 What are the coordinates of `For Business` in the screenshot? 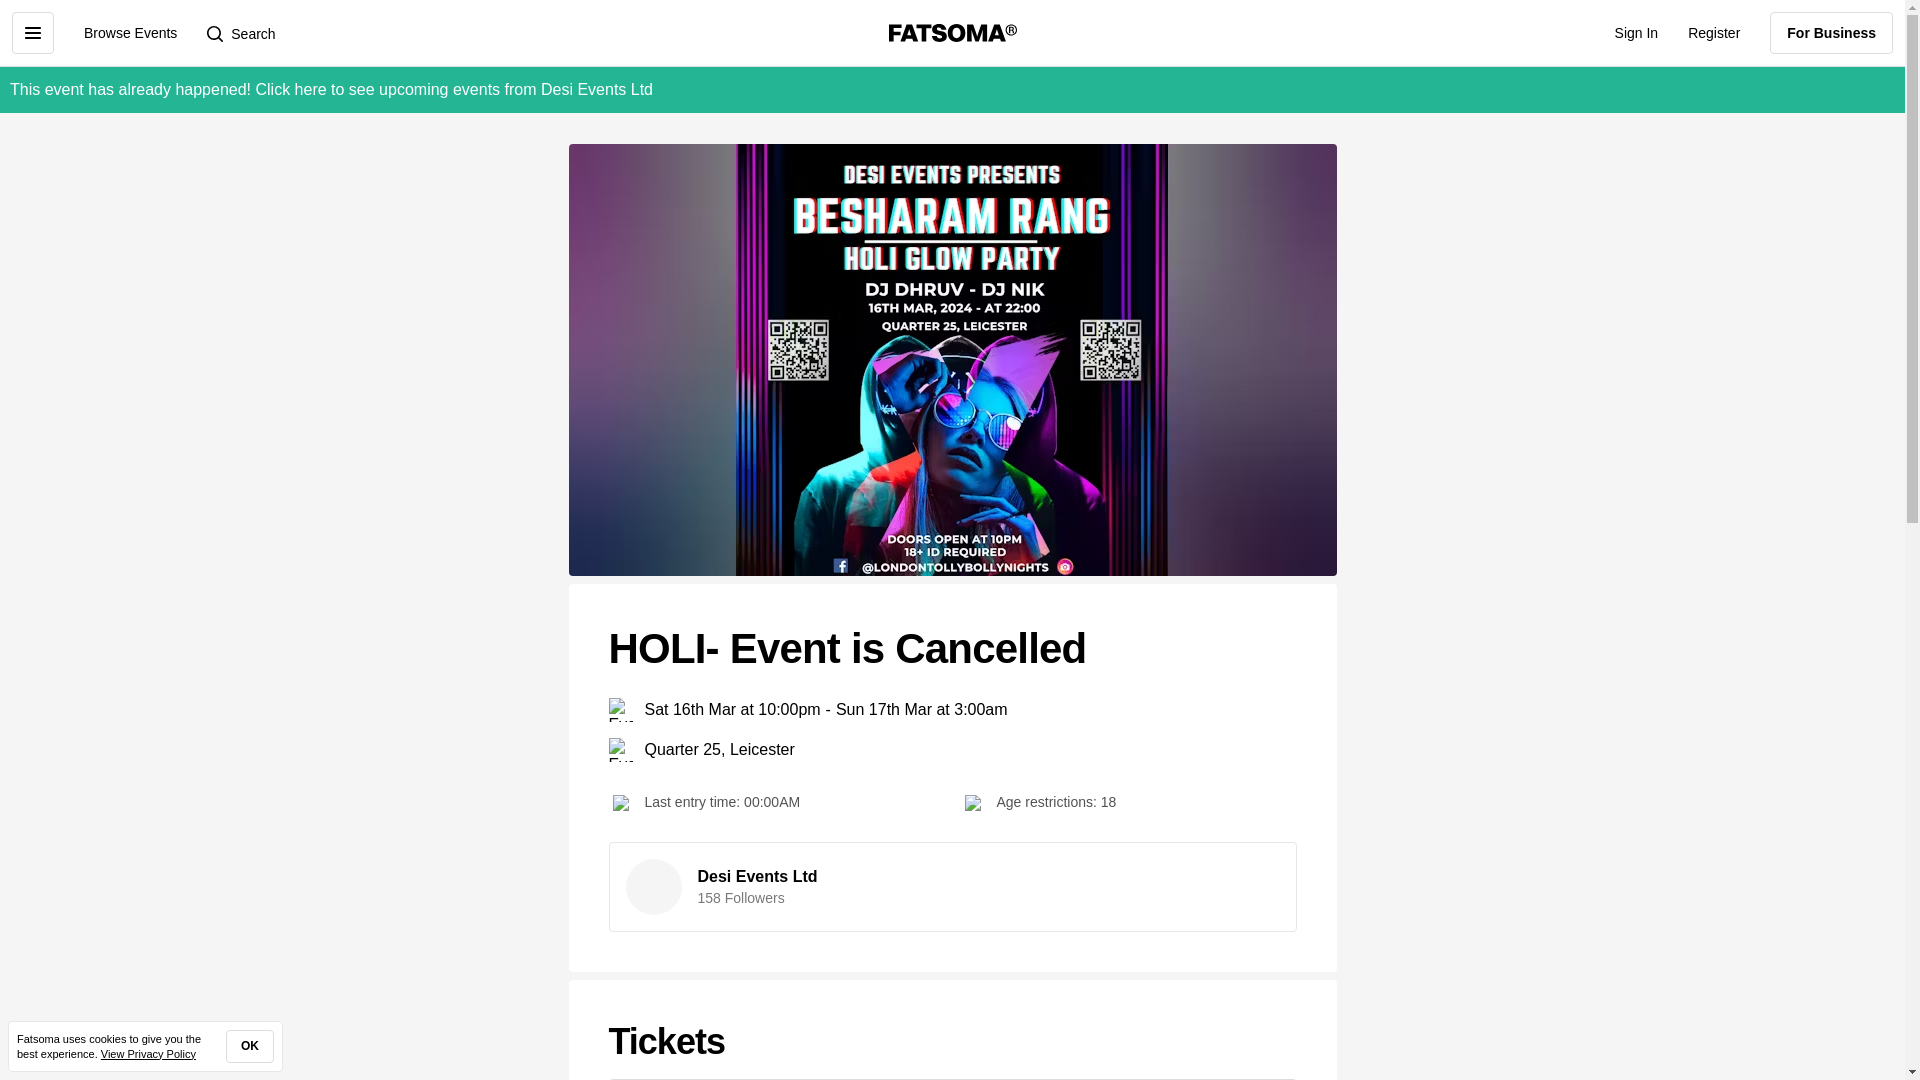 It's located at (1832, 32).